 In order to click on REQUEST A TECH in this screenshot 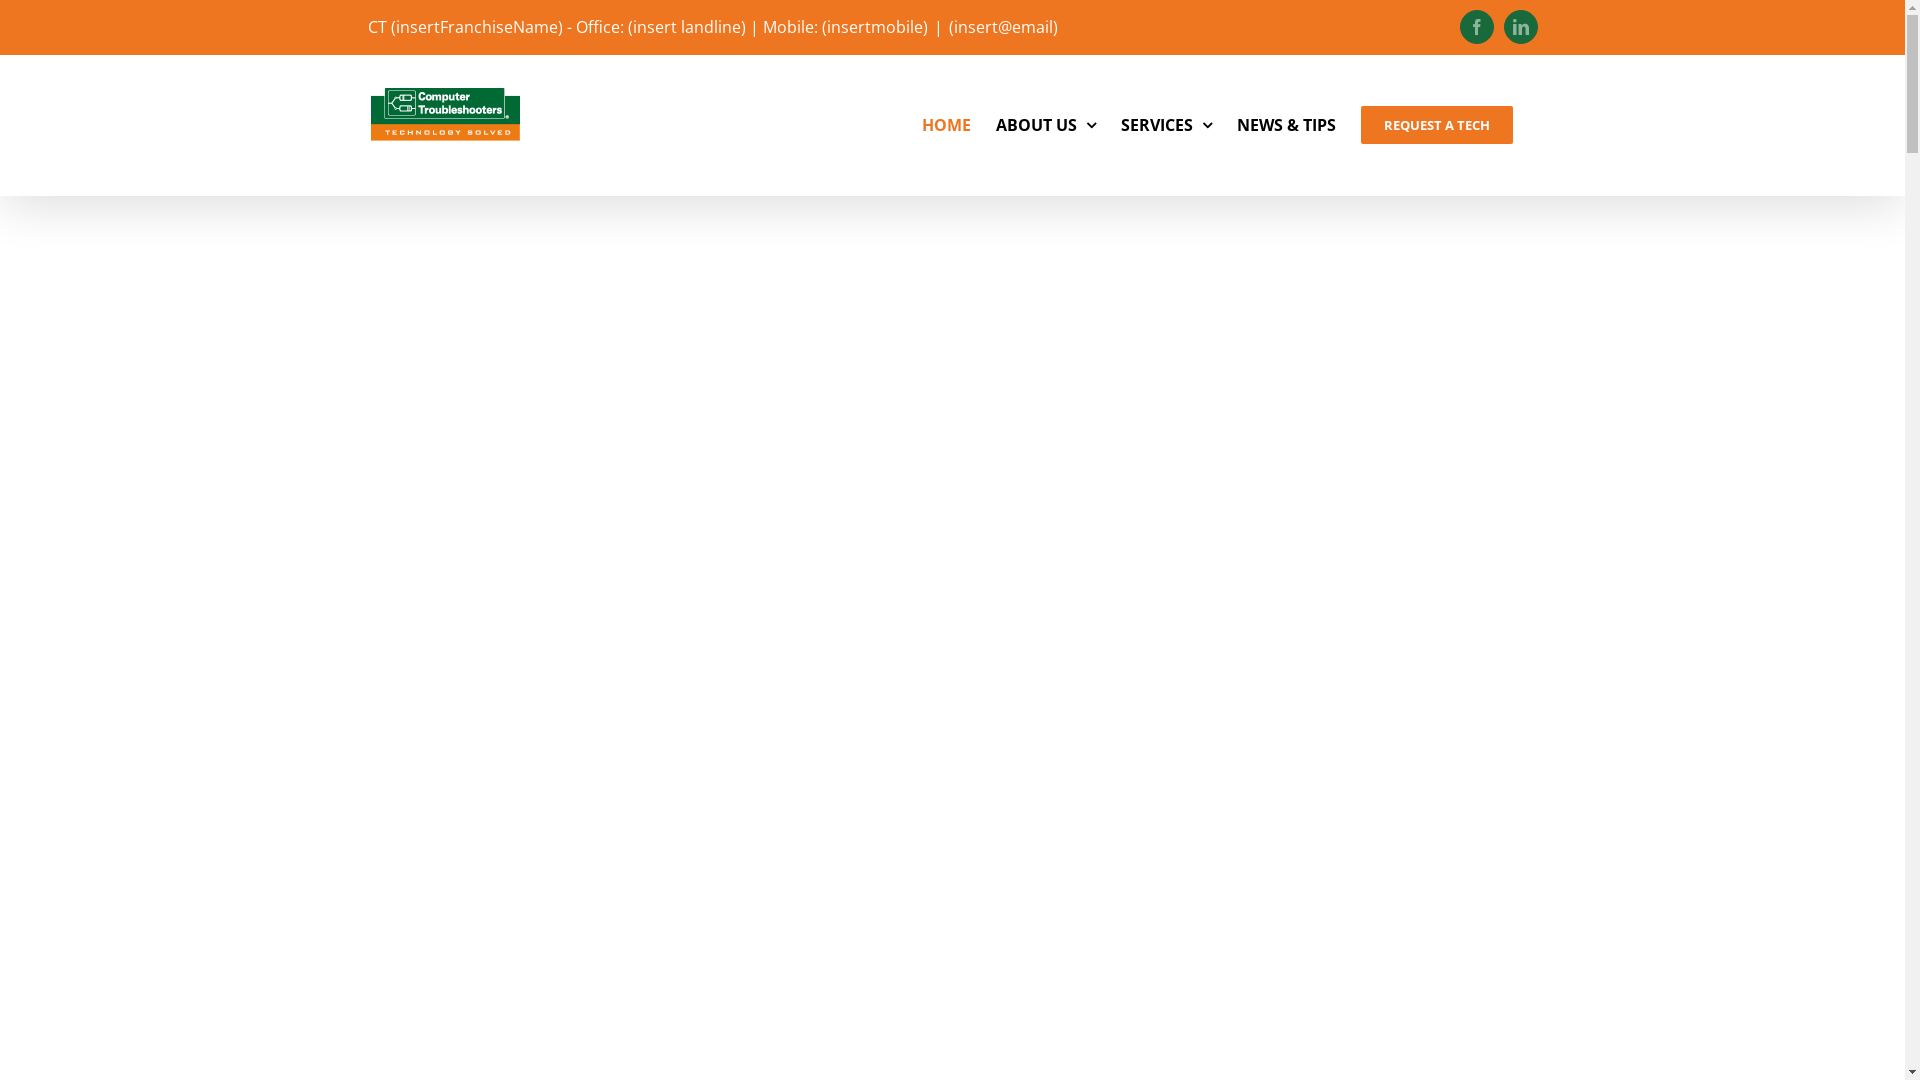, I will do `click(1436, 125)`.